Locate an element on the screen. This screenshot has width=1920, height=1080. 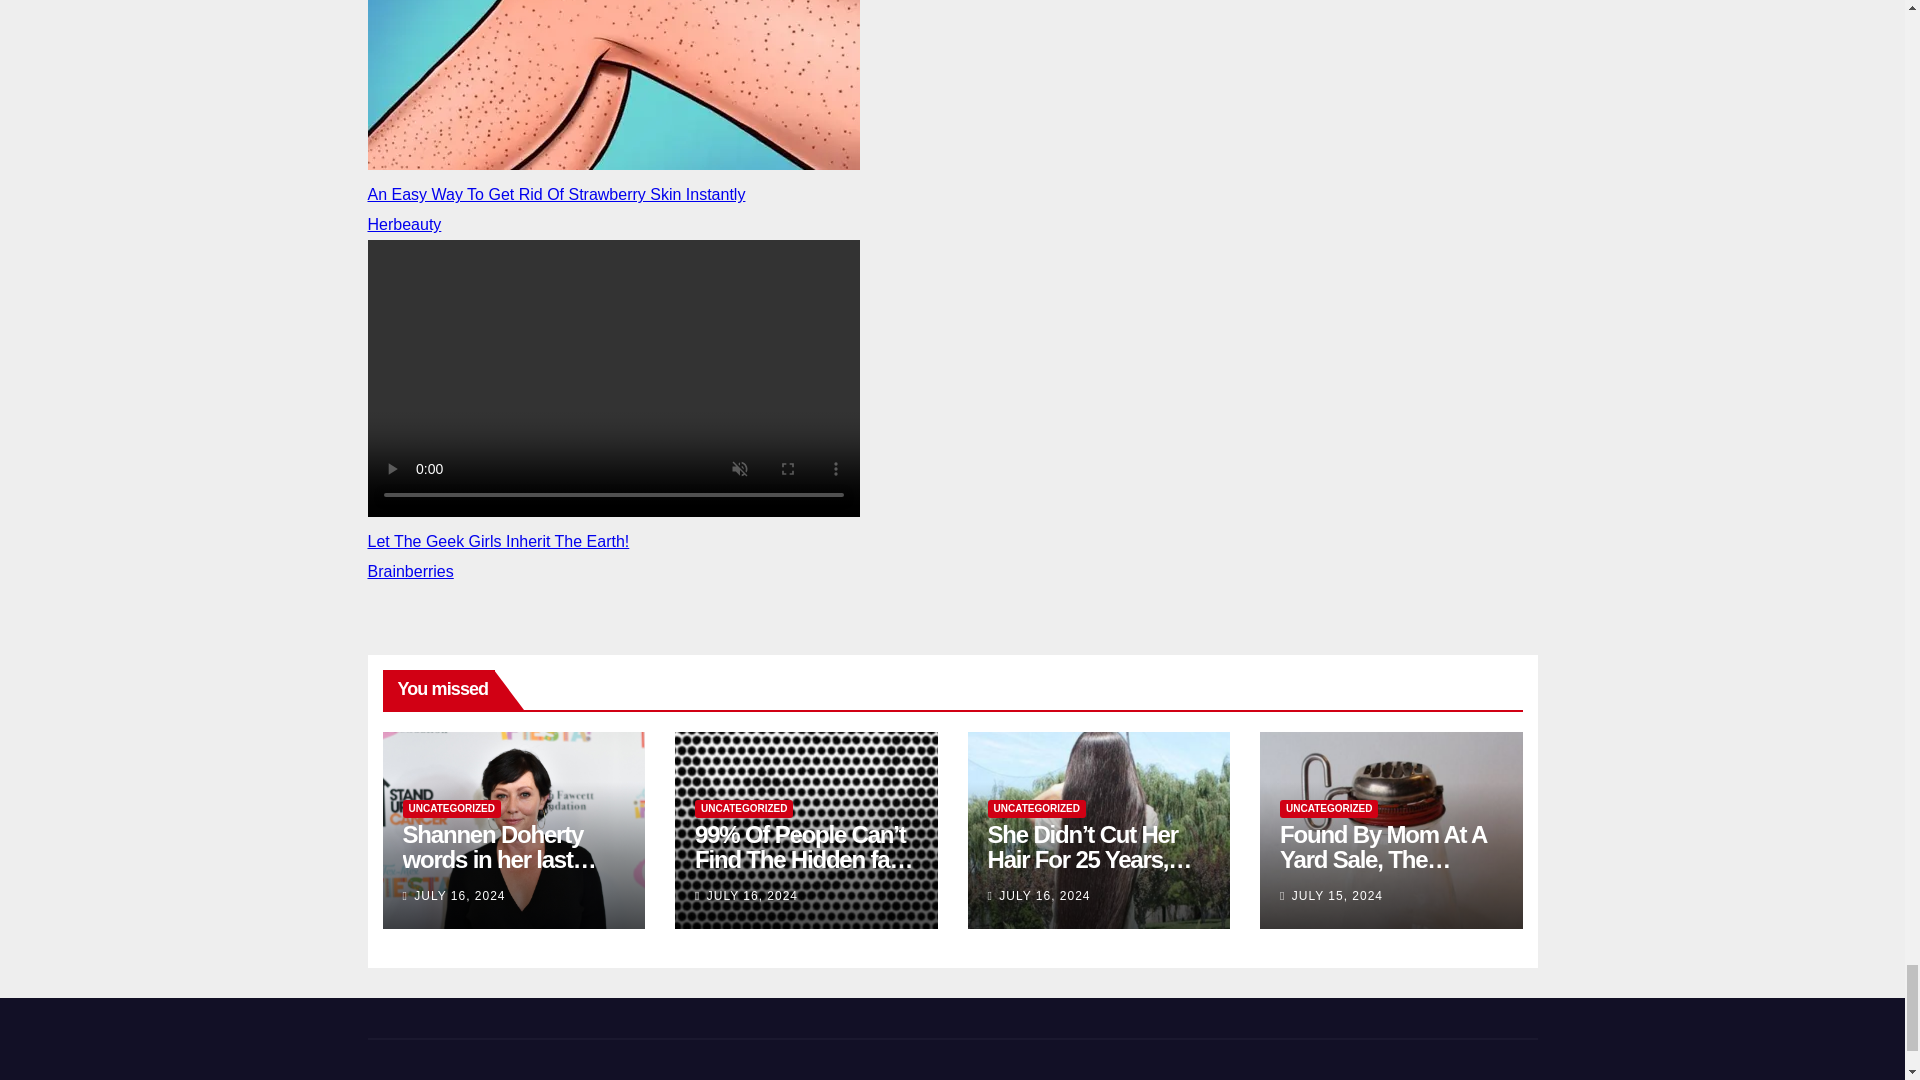
UNCATEGORIZED is located at coordinates (450, 808).